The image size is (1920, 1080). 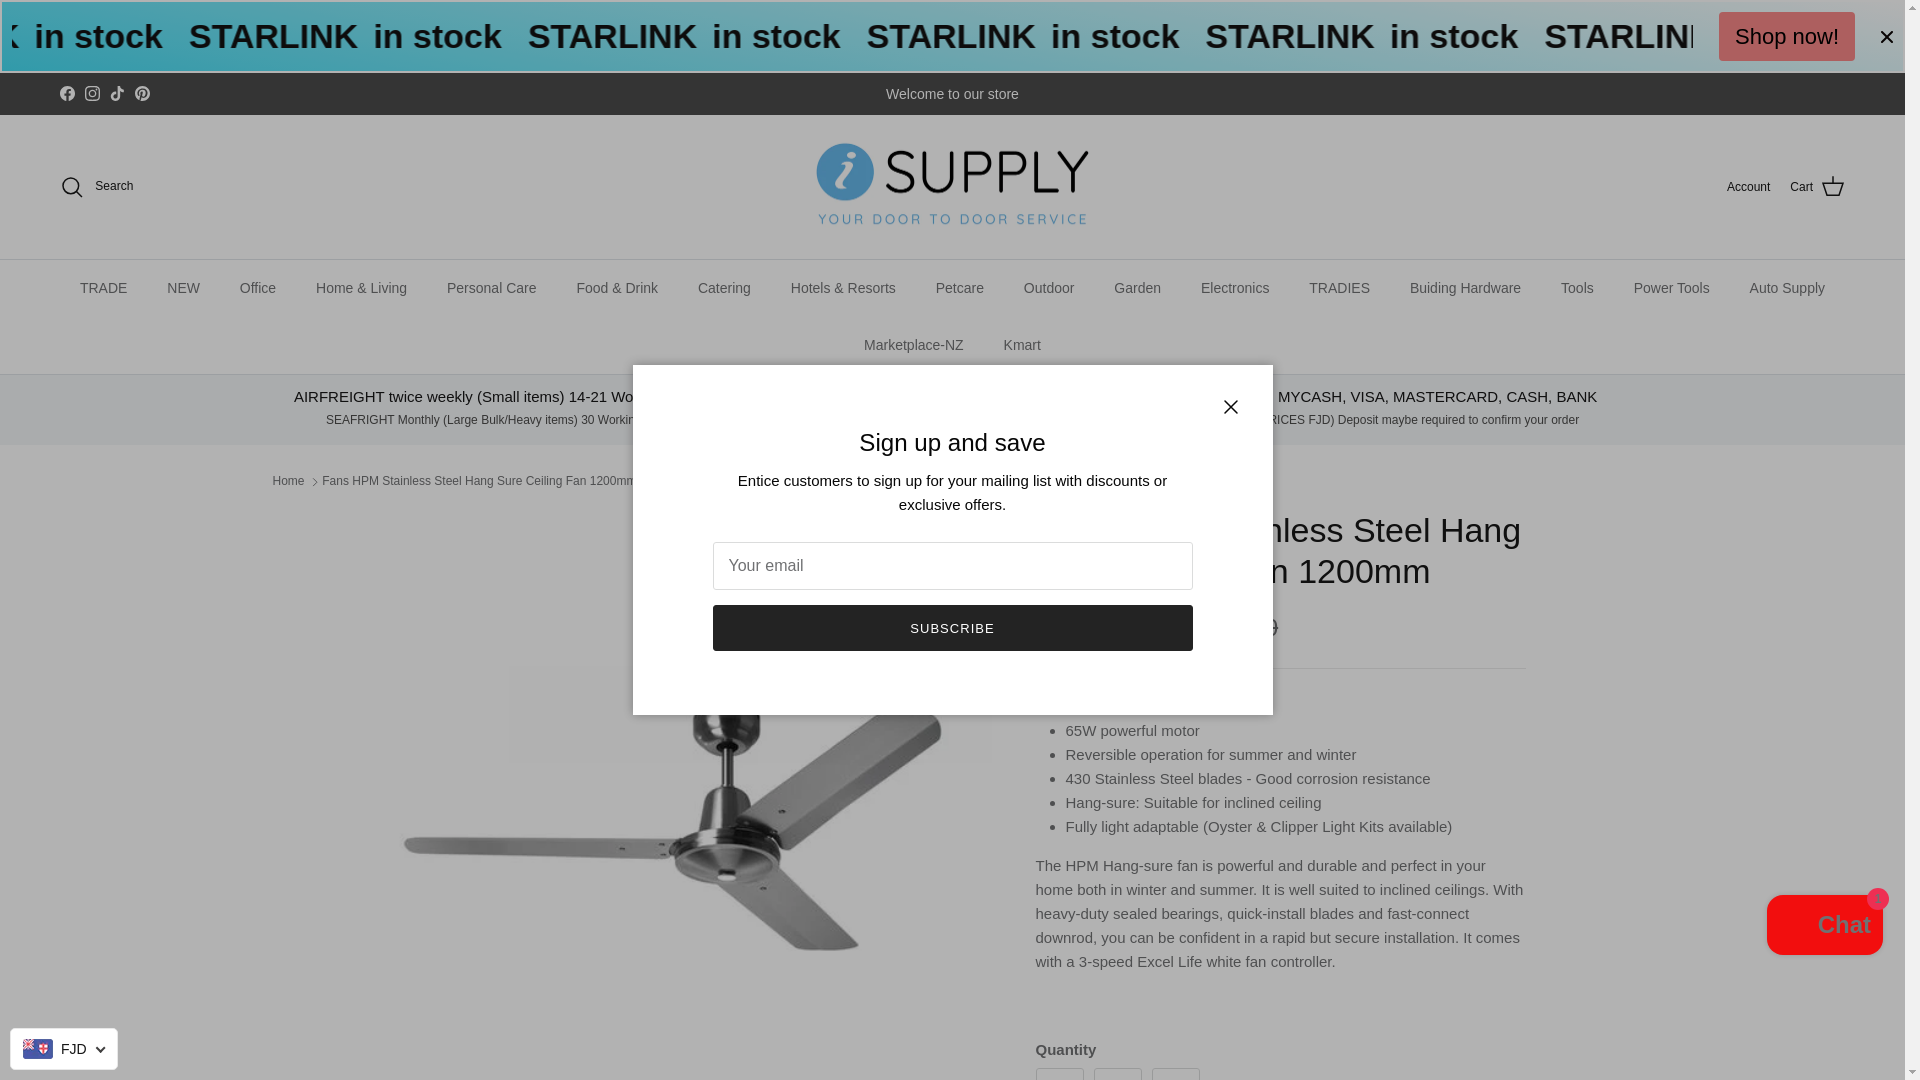 I want to click on i Supply Solutions NZ   on Facebook, so click(x=66, y=94).